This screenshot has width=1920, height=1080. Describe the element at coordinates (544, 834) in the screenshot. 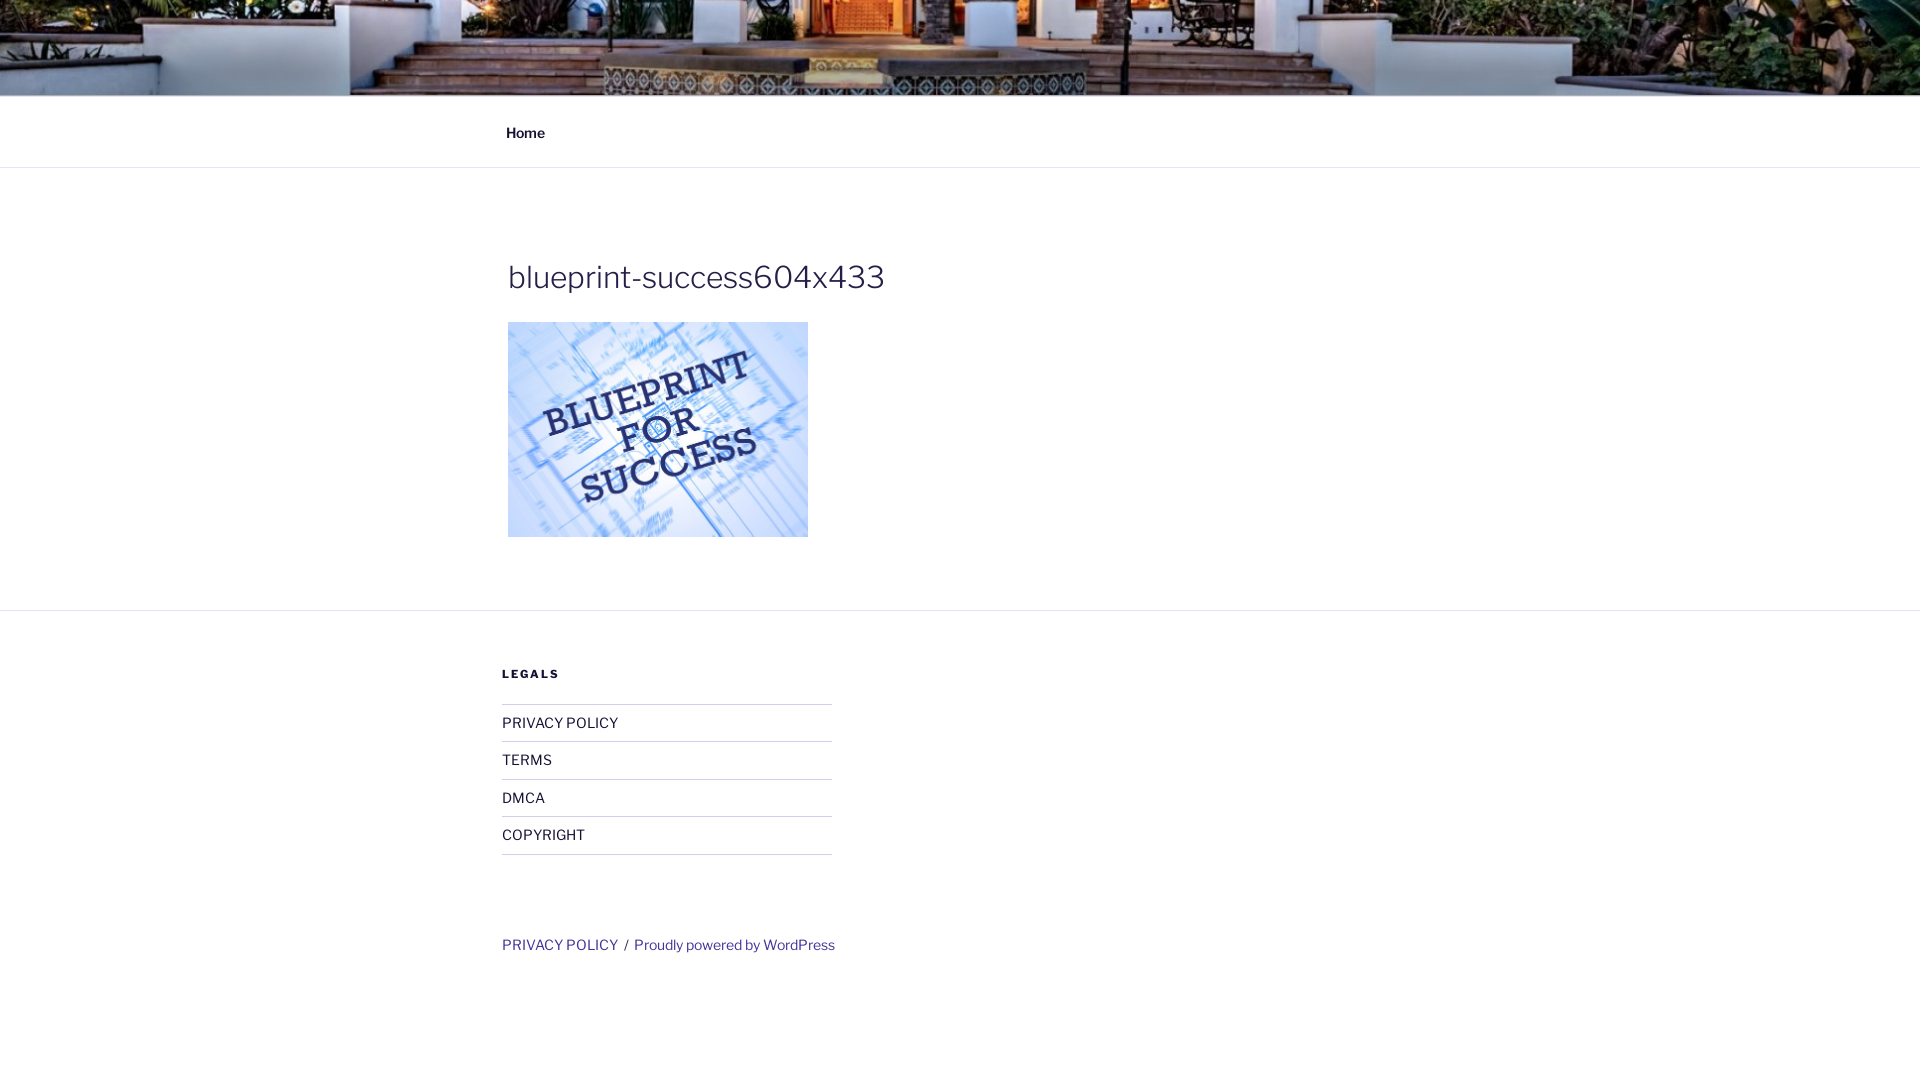

I see `COPYRIGHT` at that location.